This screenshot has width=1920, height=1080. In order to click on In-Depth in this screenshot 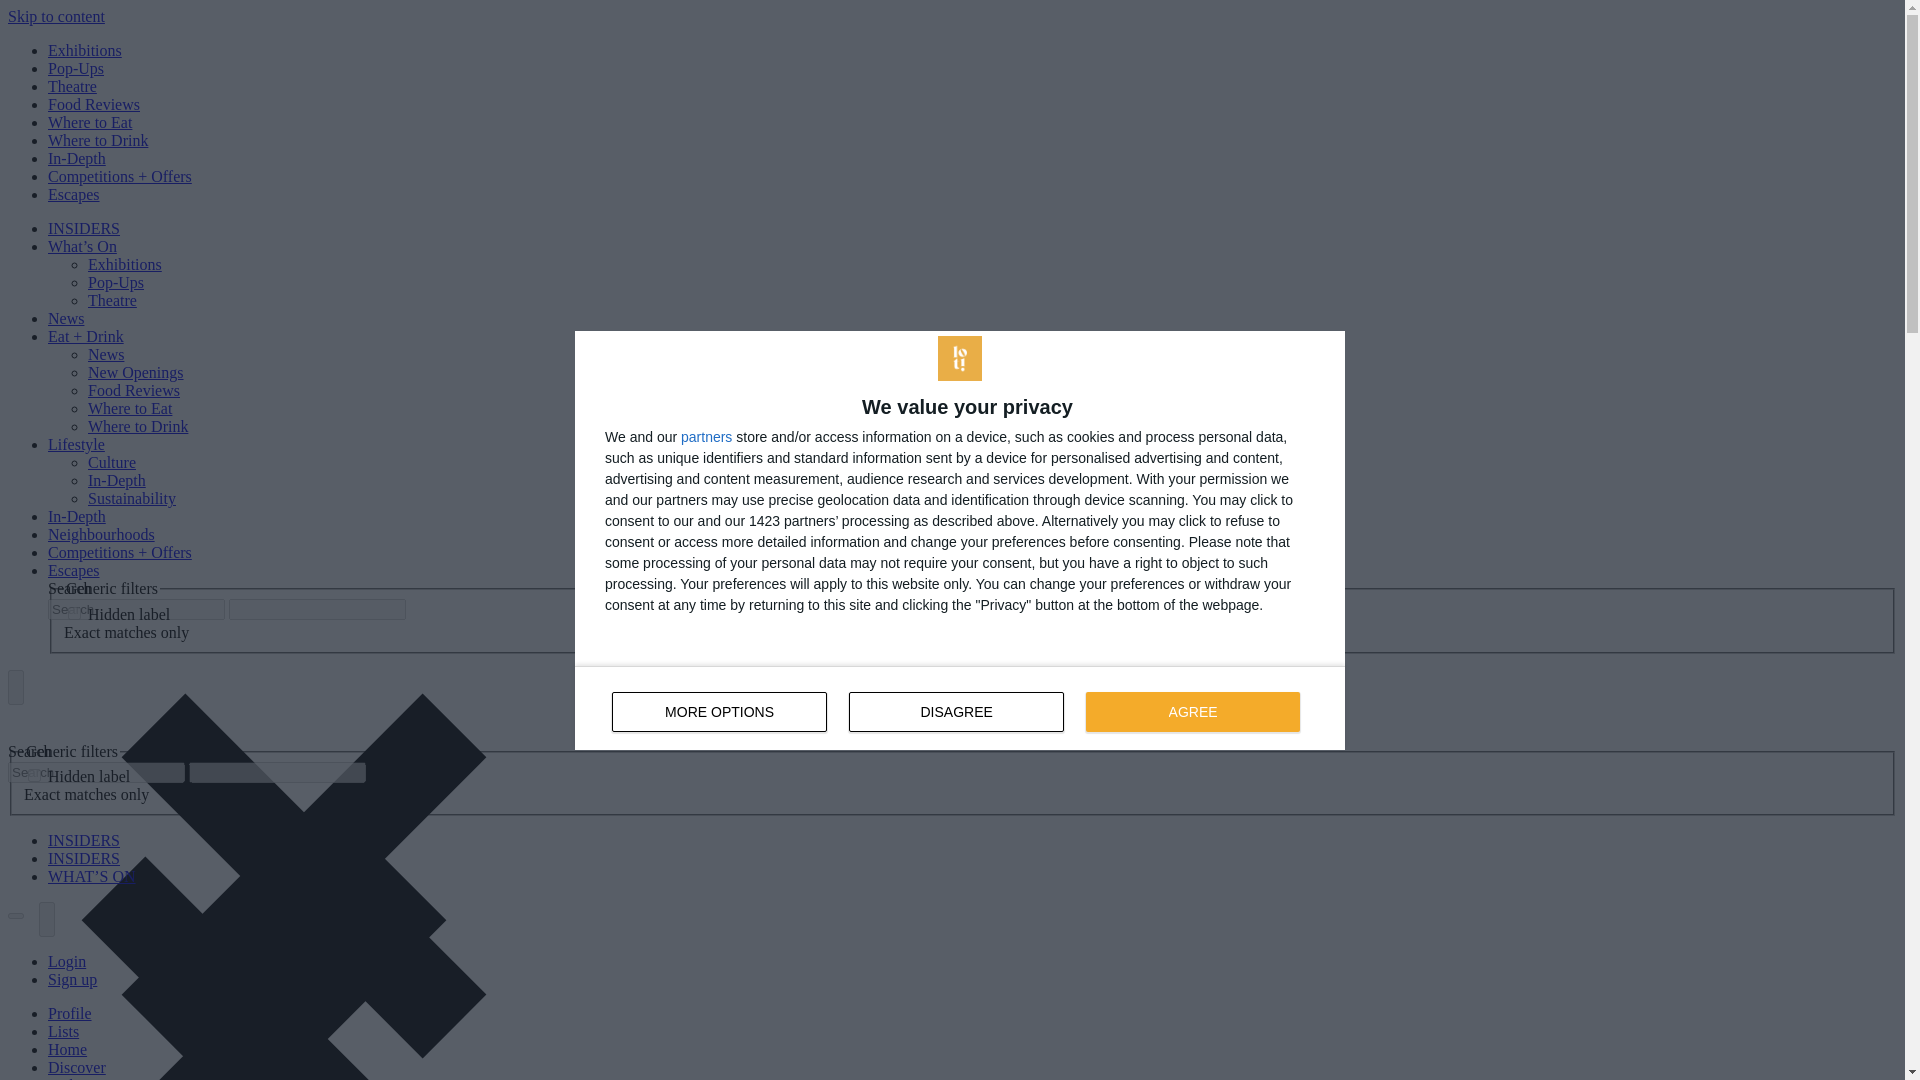, I will do `click(76, 158)`.